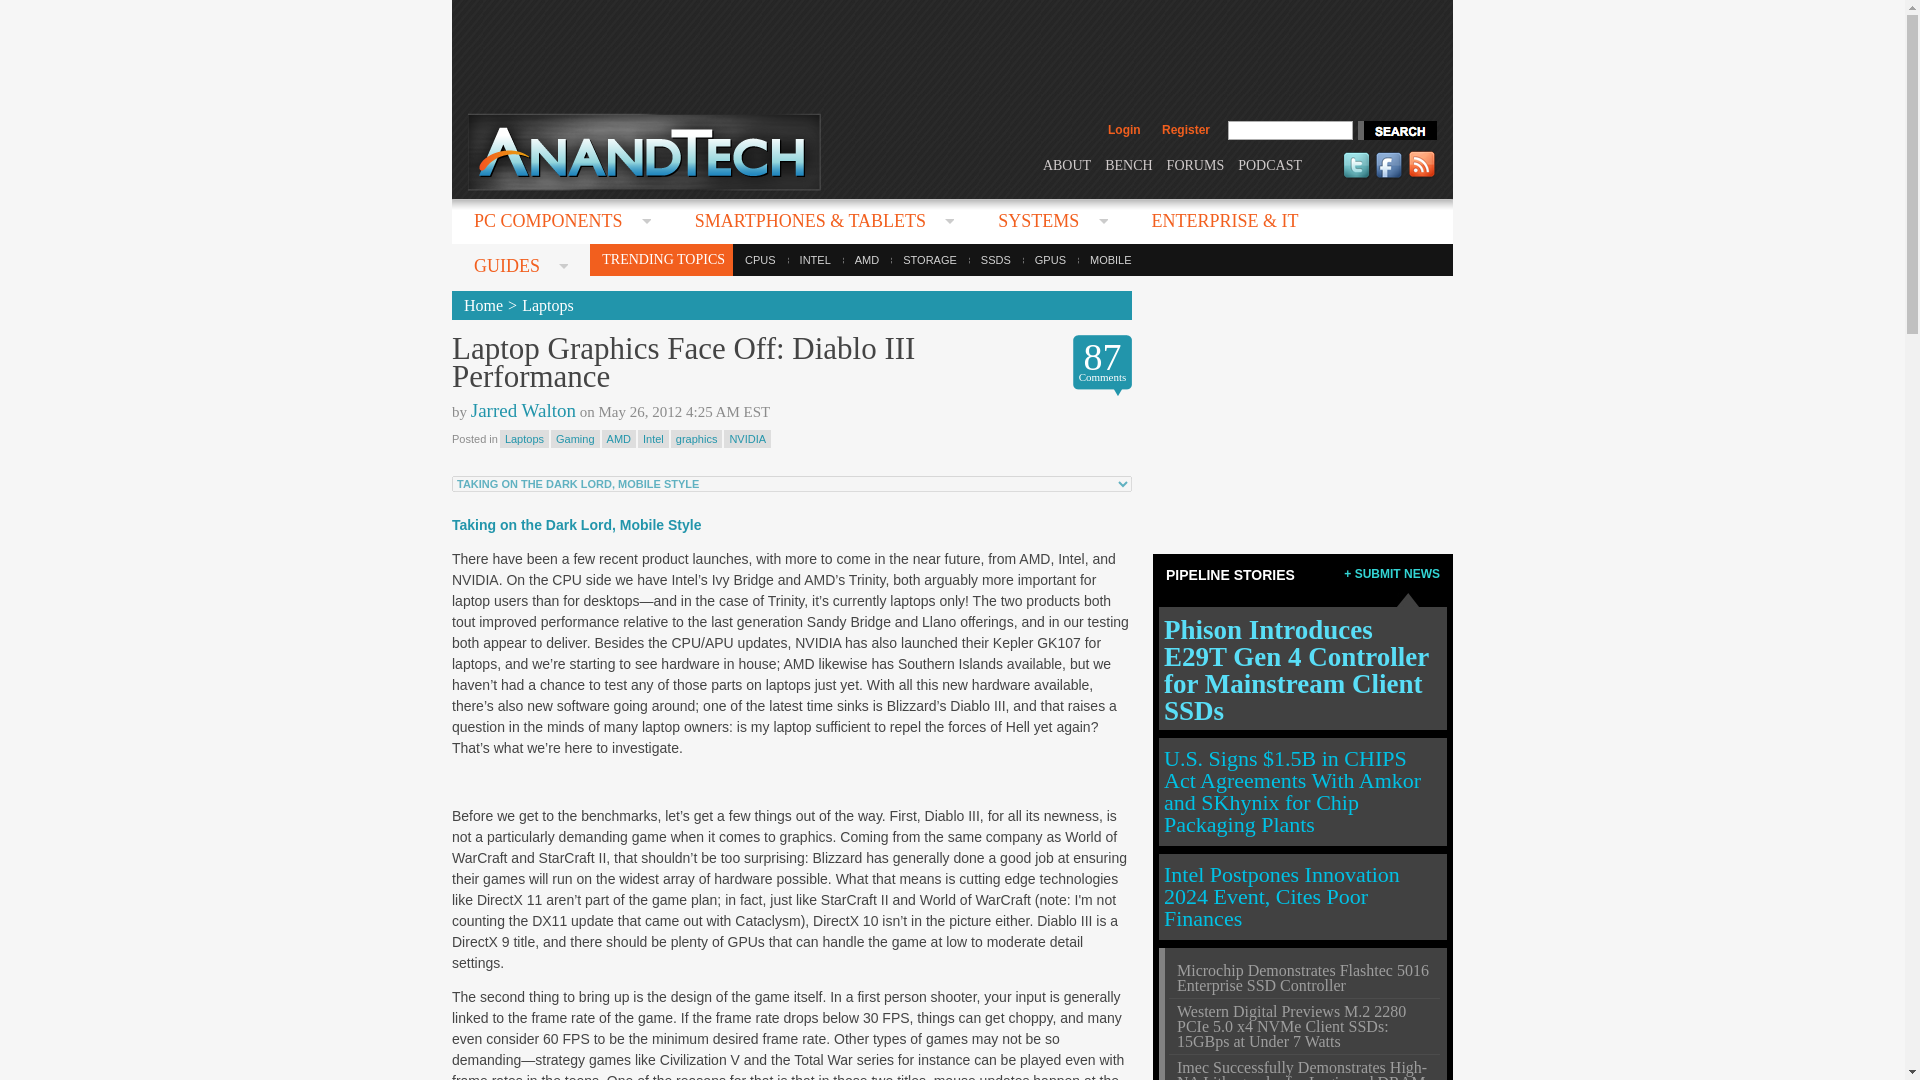 The width and height of the screenshot is (1920, 1080). What do you see at coordinates (1128, 164) in the screenshot?
I see `BENCH` at bounding box center [1128, 164].